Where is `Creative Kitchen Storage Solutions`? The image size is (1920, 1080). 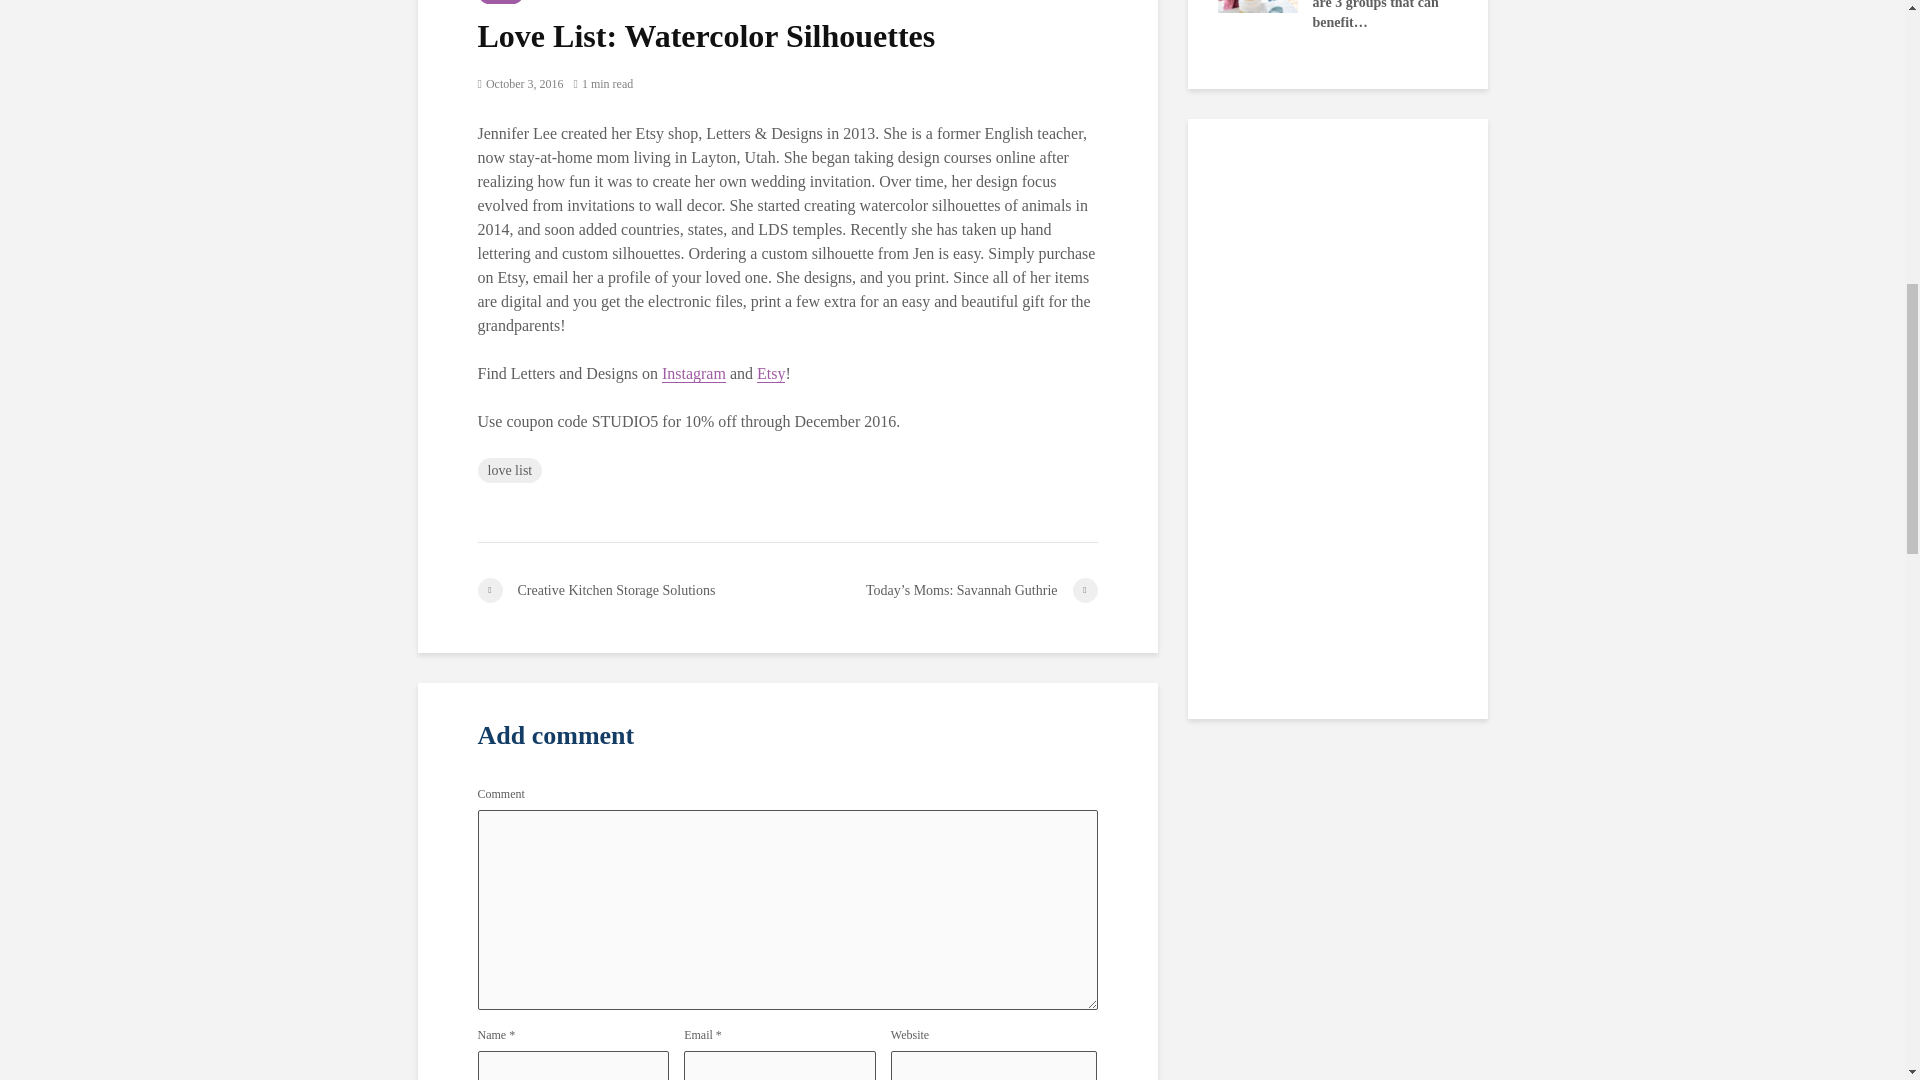
Creative Kitchen Storage Solutions is located at coordinates (632, 590).